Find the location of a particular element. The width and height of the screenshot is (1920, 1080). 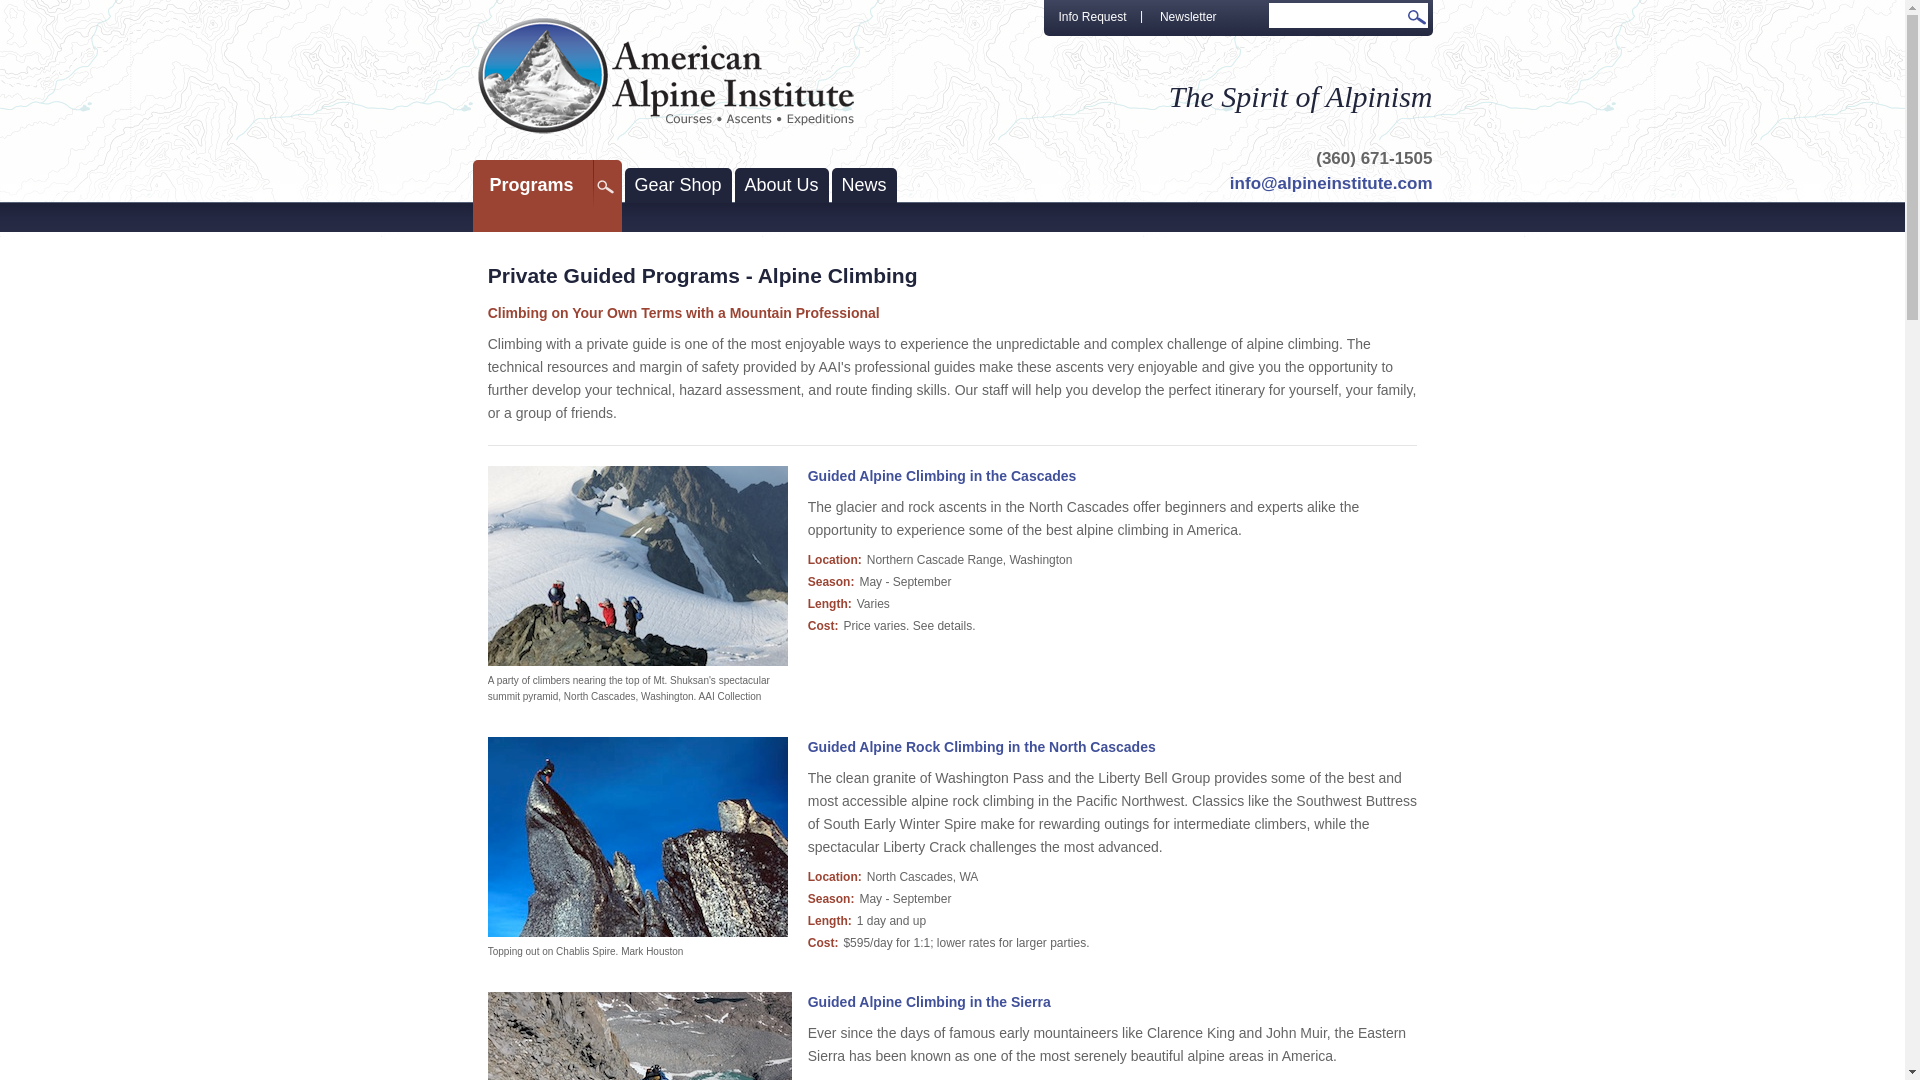

Programs is located at coordinates (546, 185).